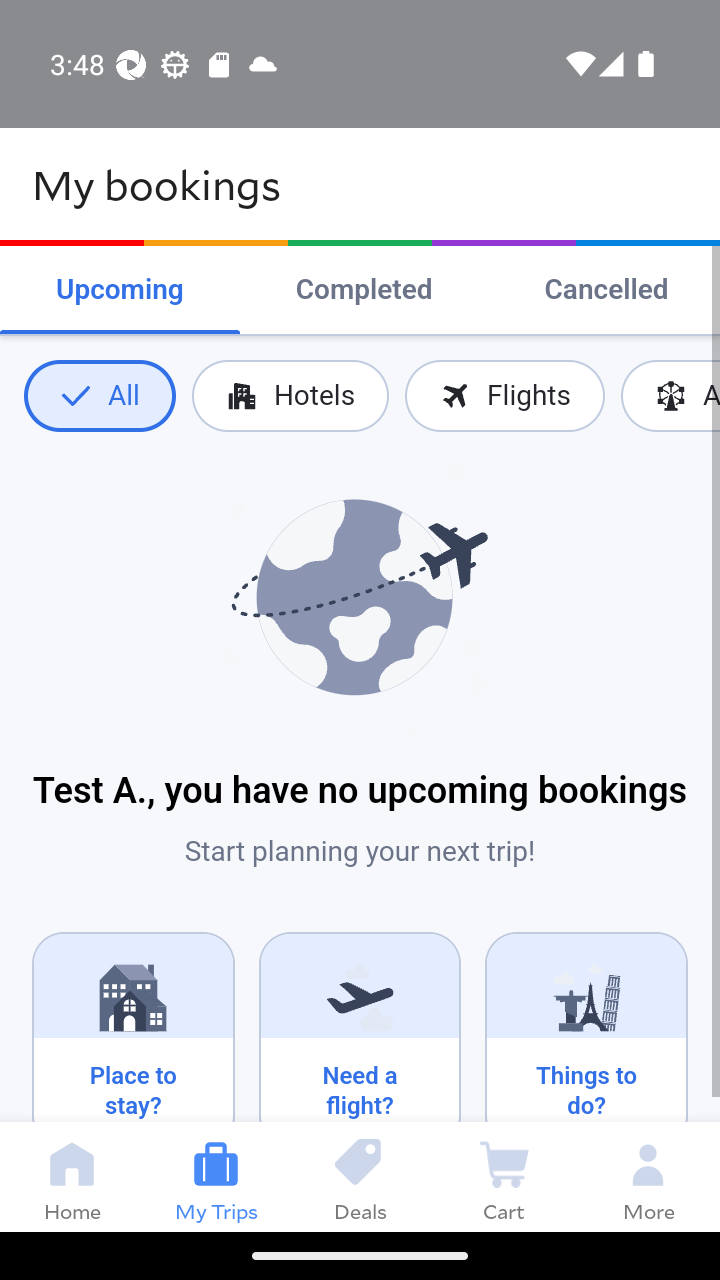 The height and width of the screenshot is (1280, 720). Describe the element at coordinates (364, 290) in the screenshot. I see `Completed` at that location.